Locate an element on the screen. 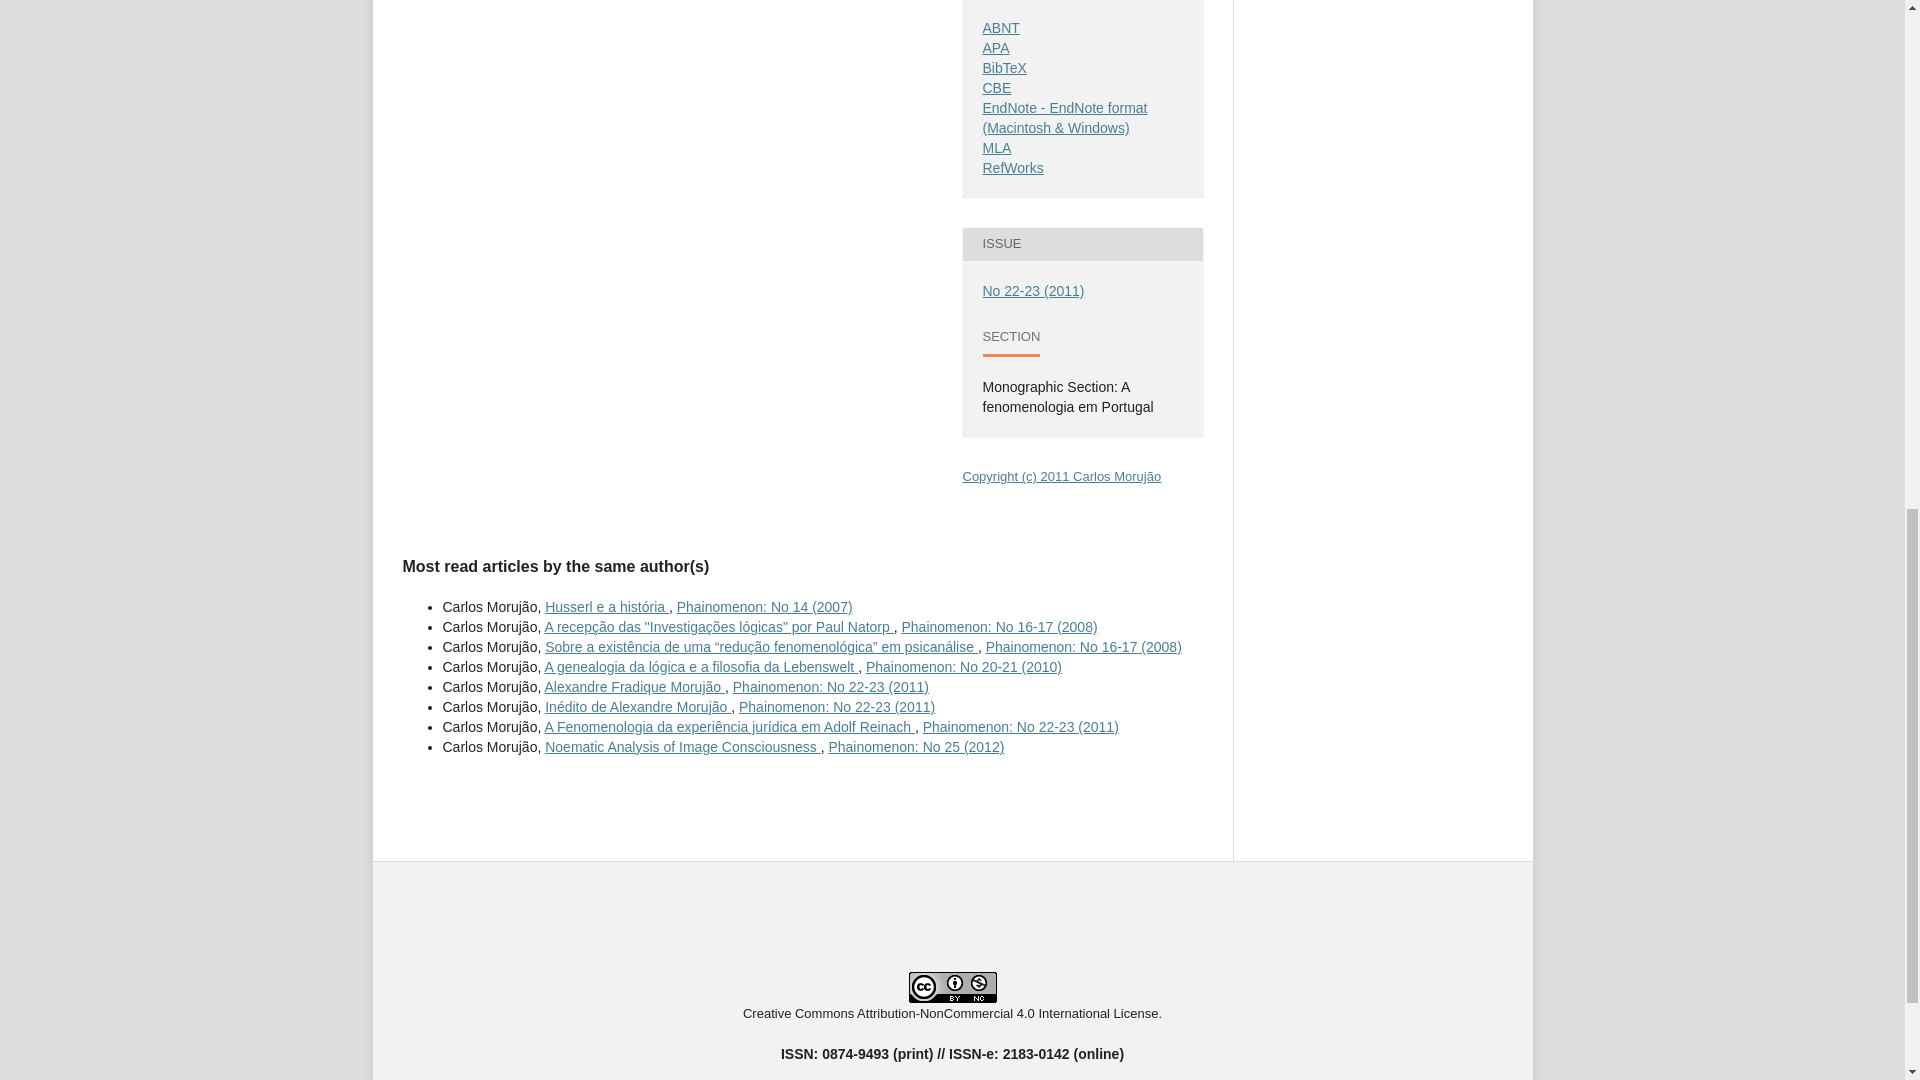  APA is located at coordinates (995, 48).